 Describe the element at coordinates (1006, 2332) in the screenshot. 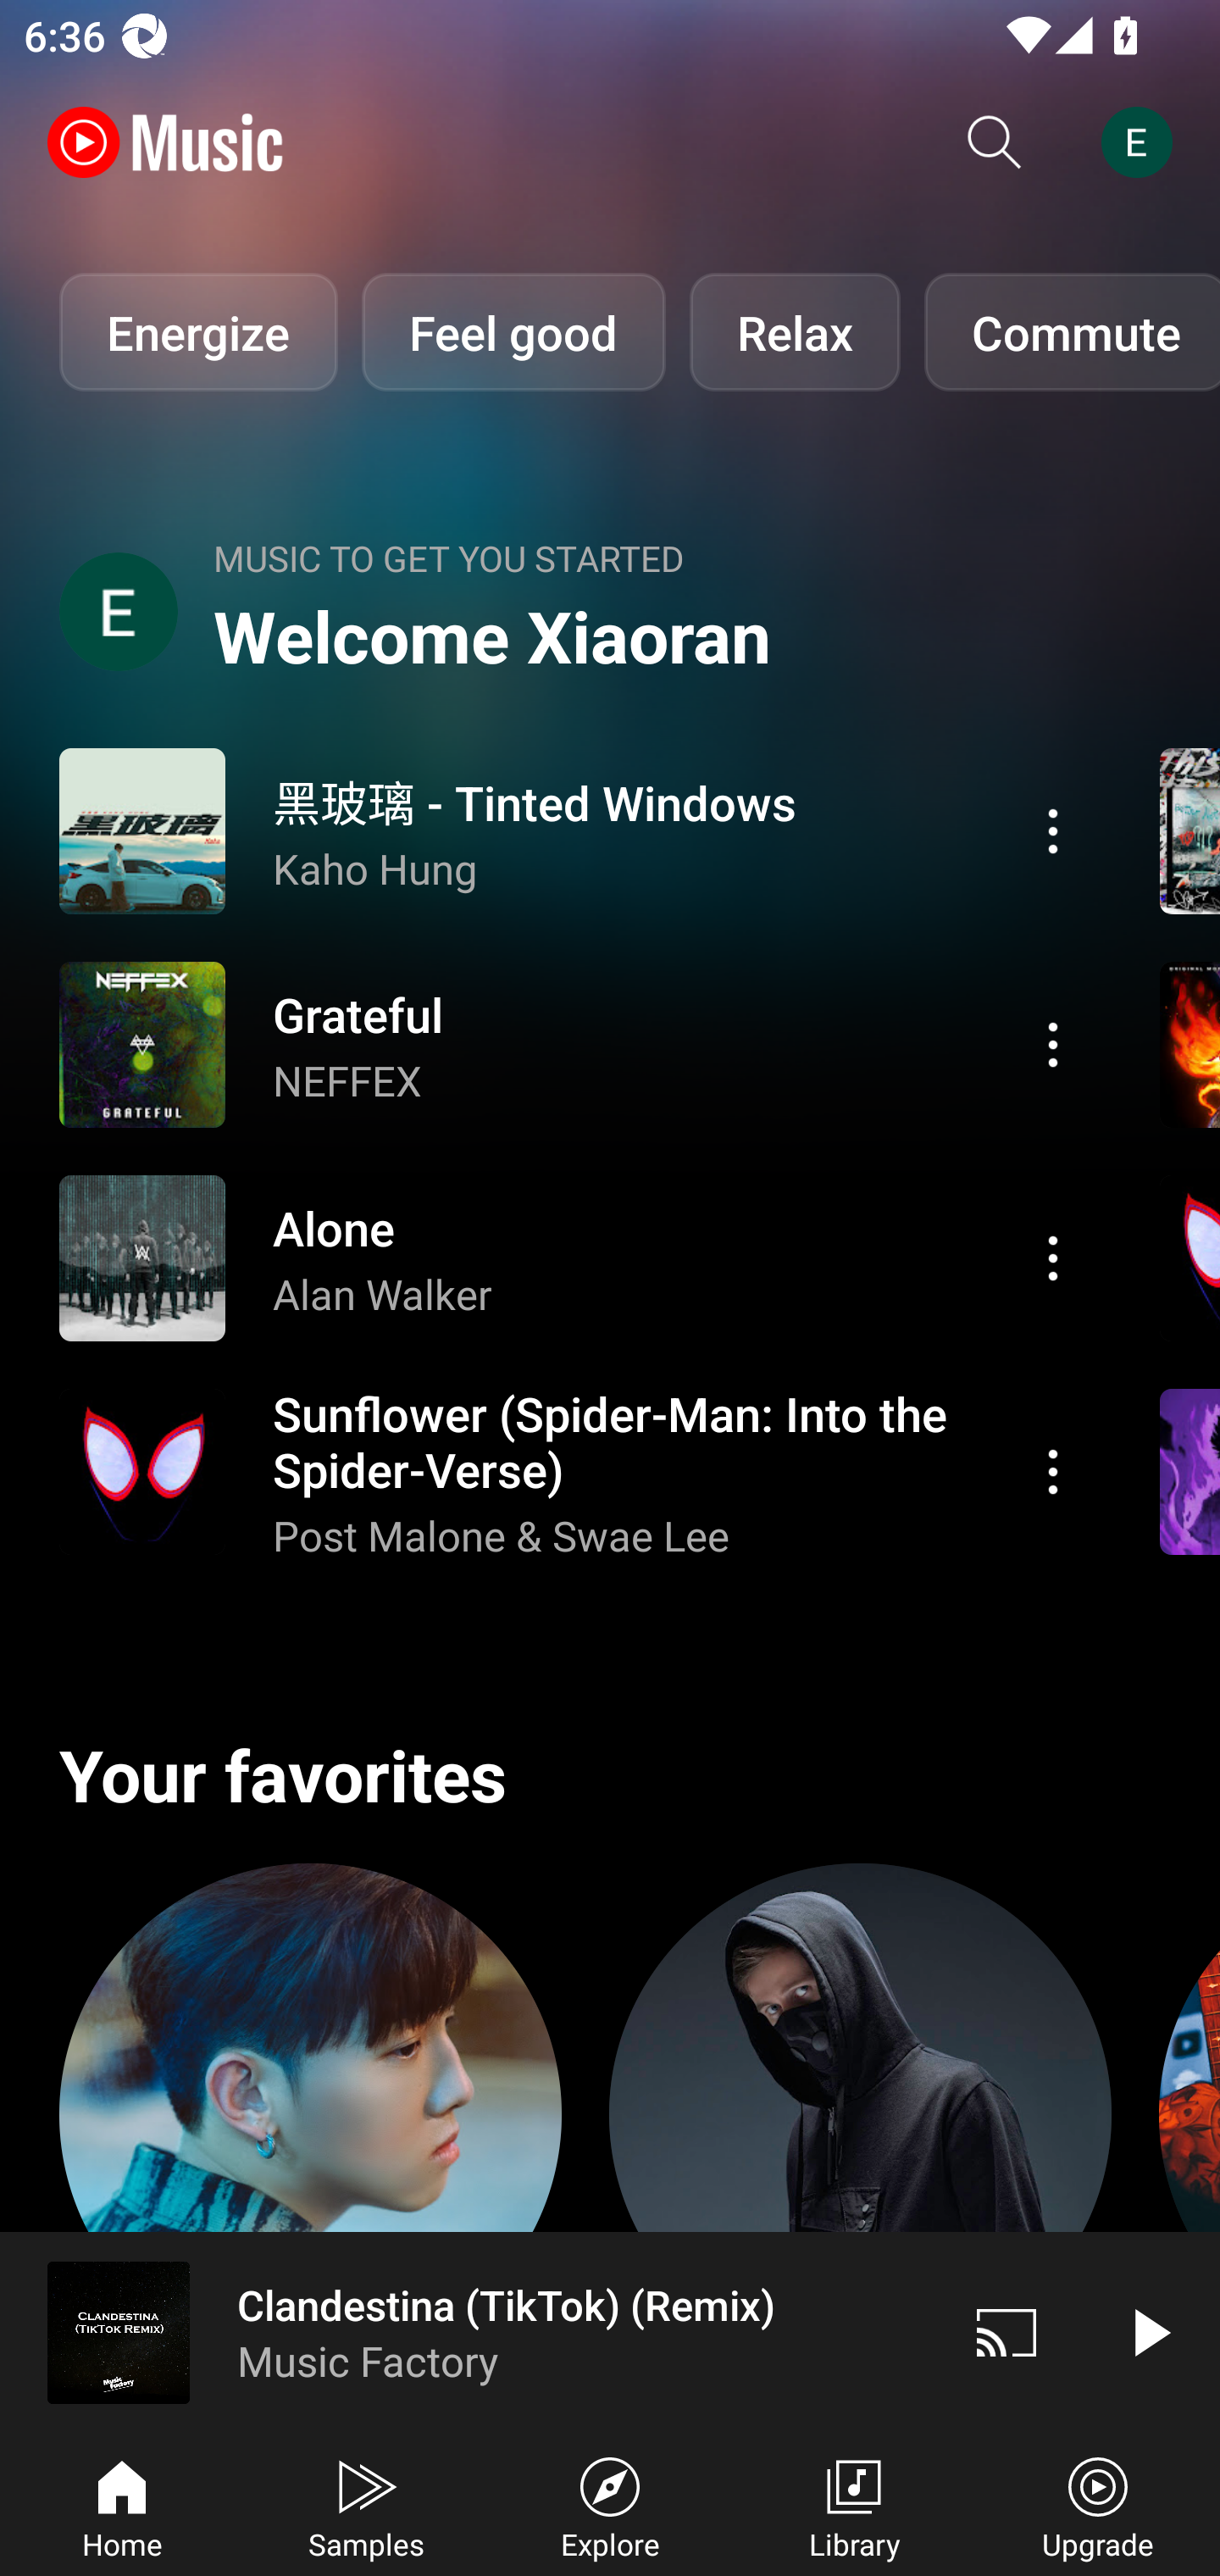

I see `Cast. Disconnected` at that location.